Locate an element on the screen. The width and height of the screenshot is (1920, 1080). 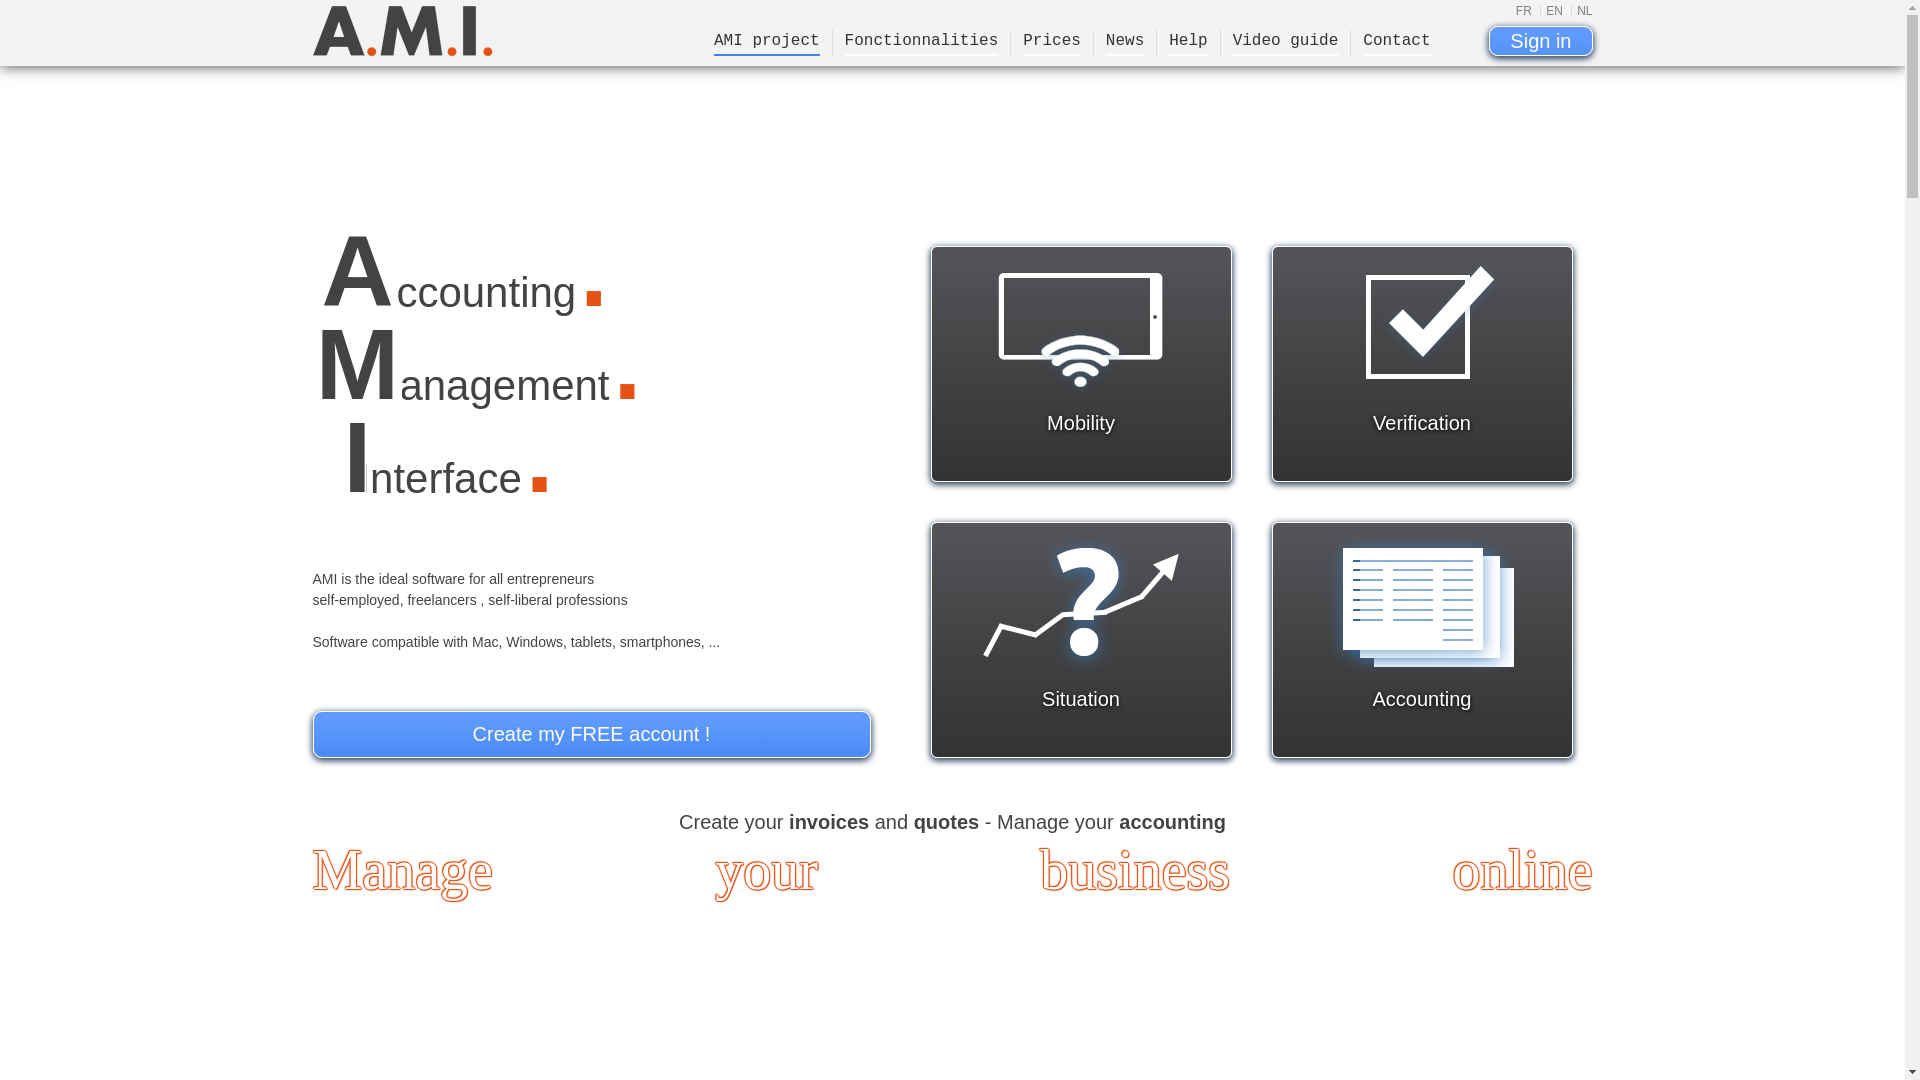
NL is located at coordinates (1582, 11).